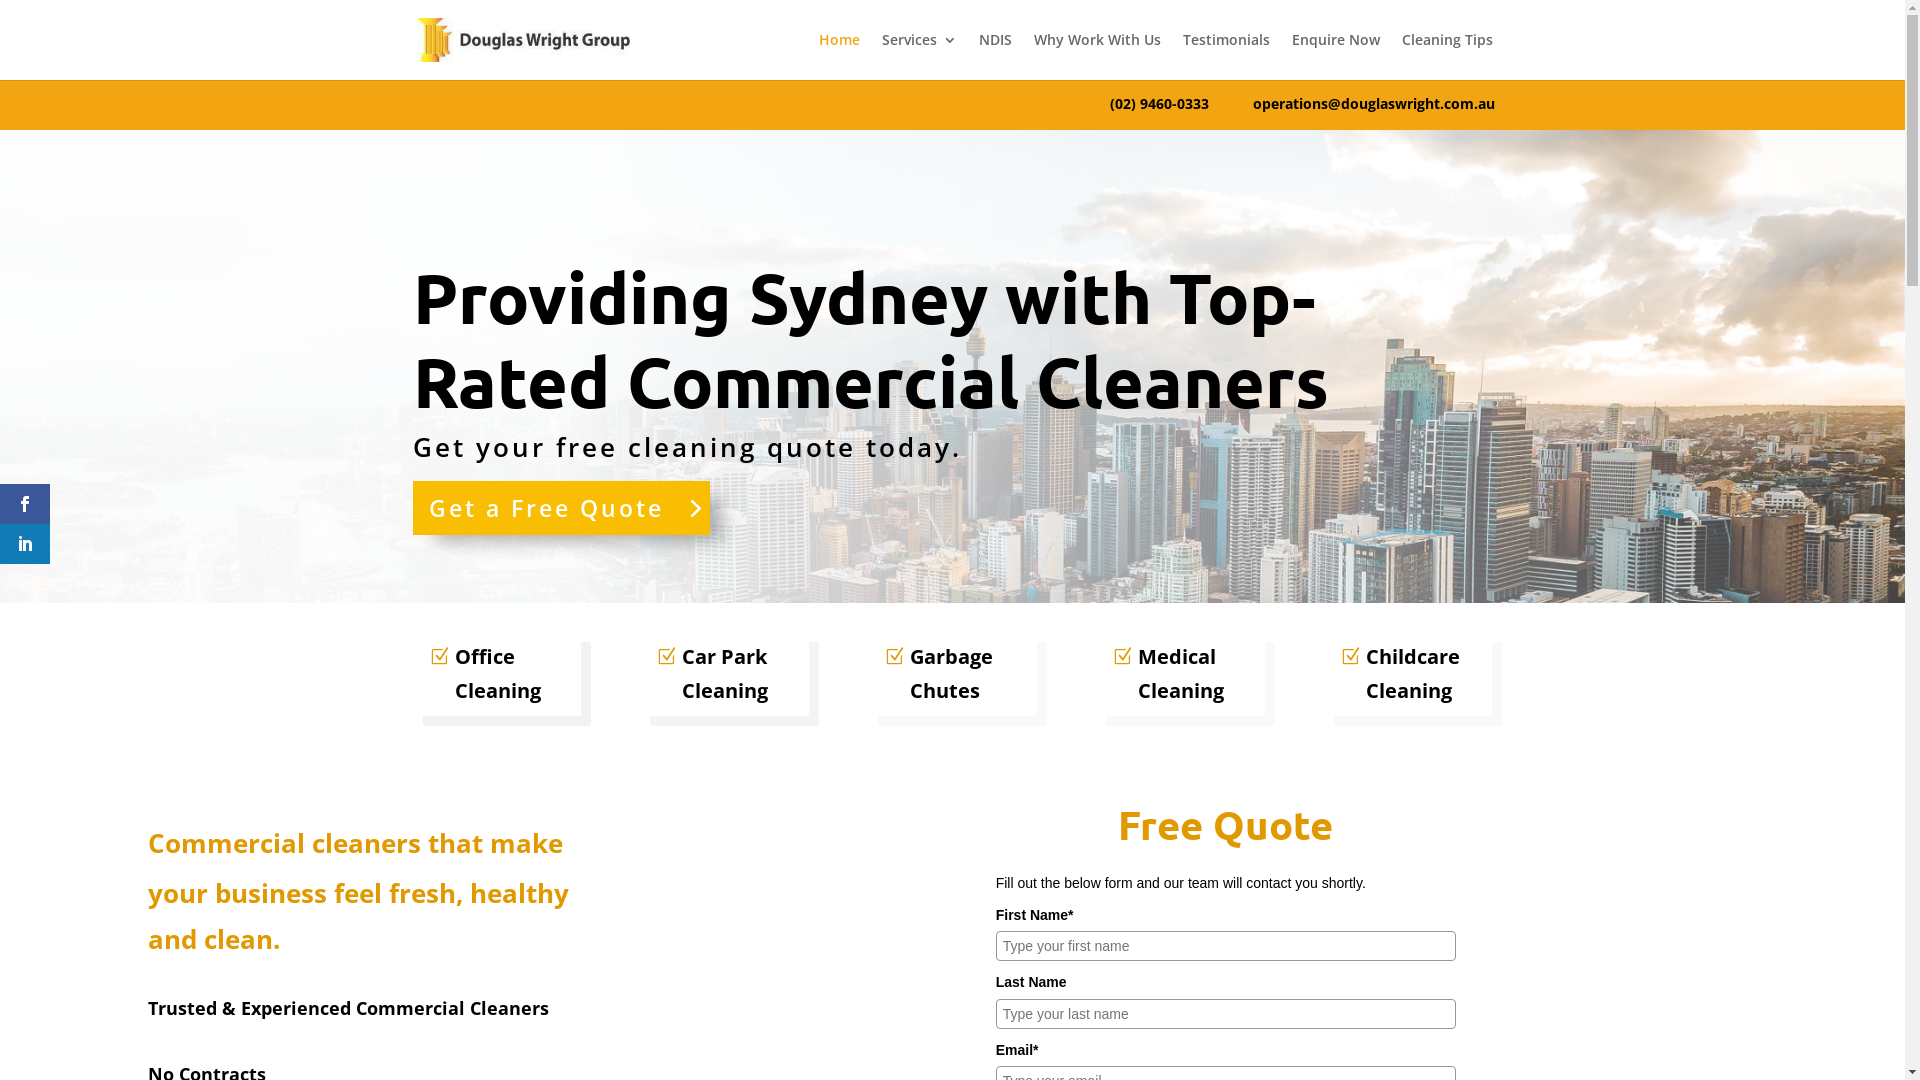 This screenshot has height=1080, width=1920. I want to click on Medical Cleaning, so click(1180, 674).